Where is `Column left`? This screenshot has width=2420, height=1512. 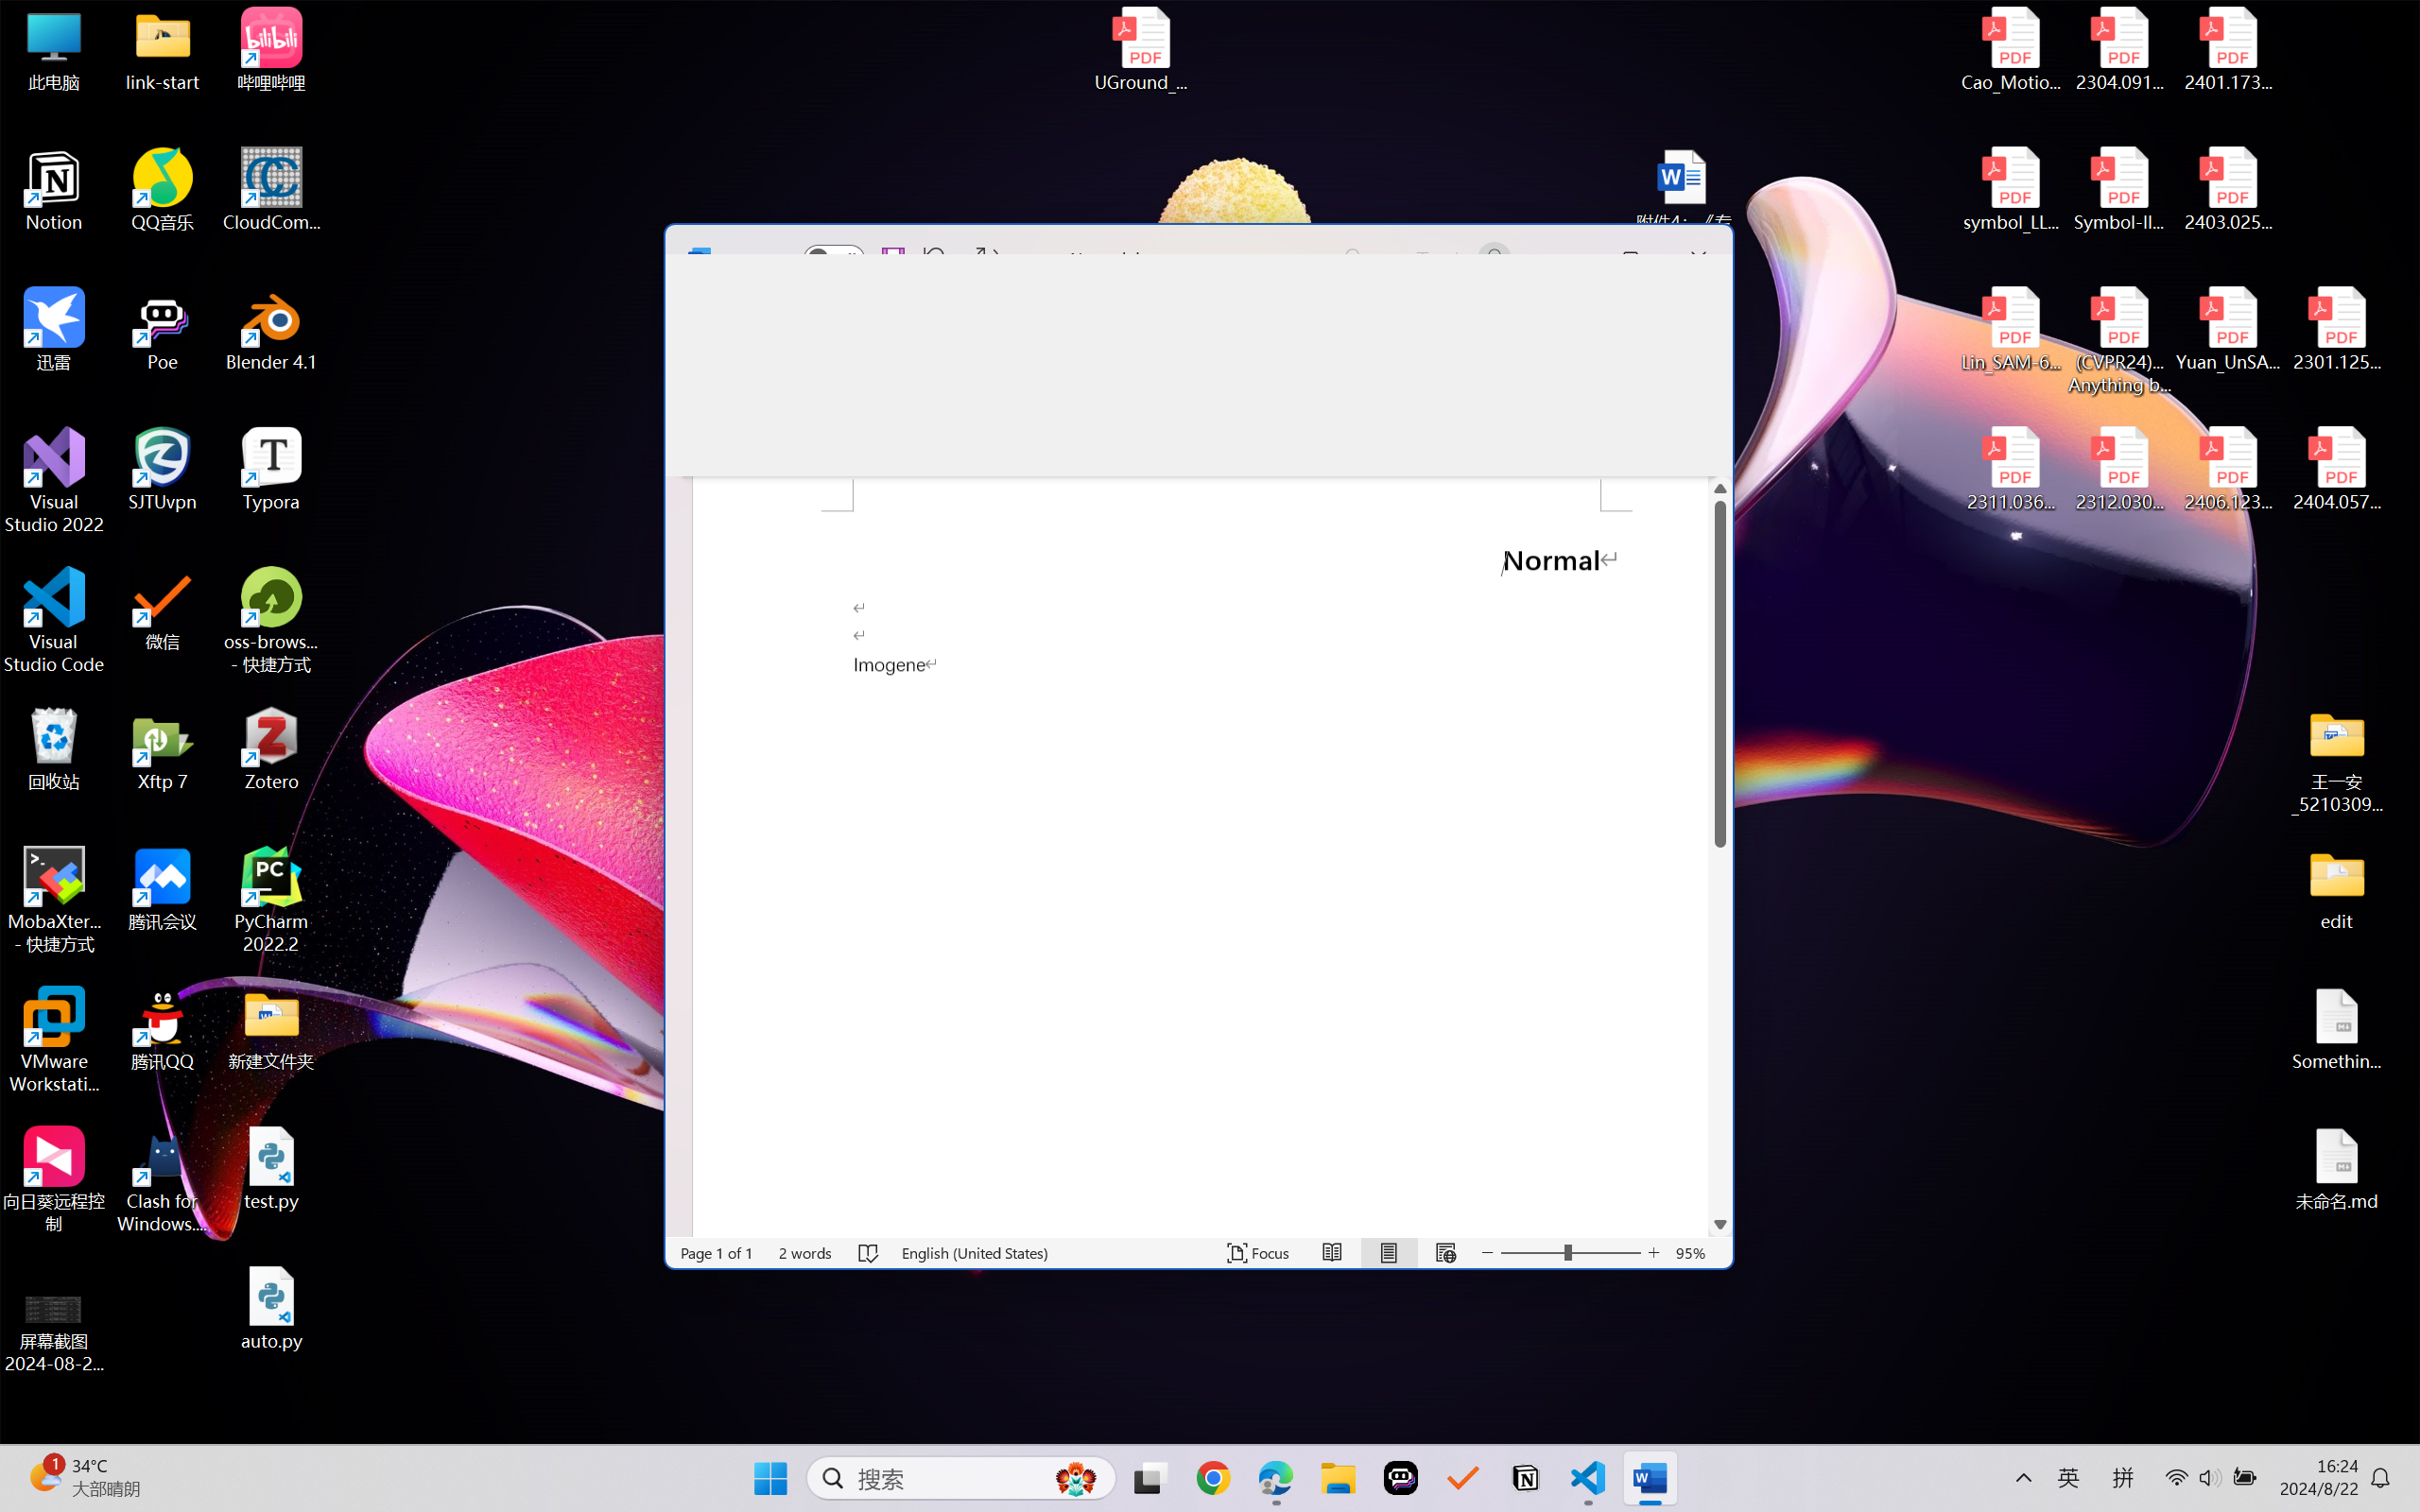 Column left is located at coordinates (677, 1225).